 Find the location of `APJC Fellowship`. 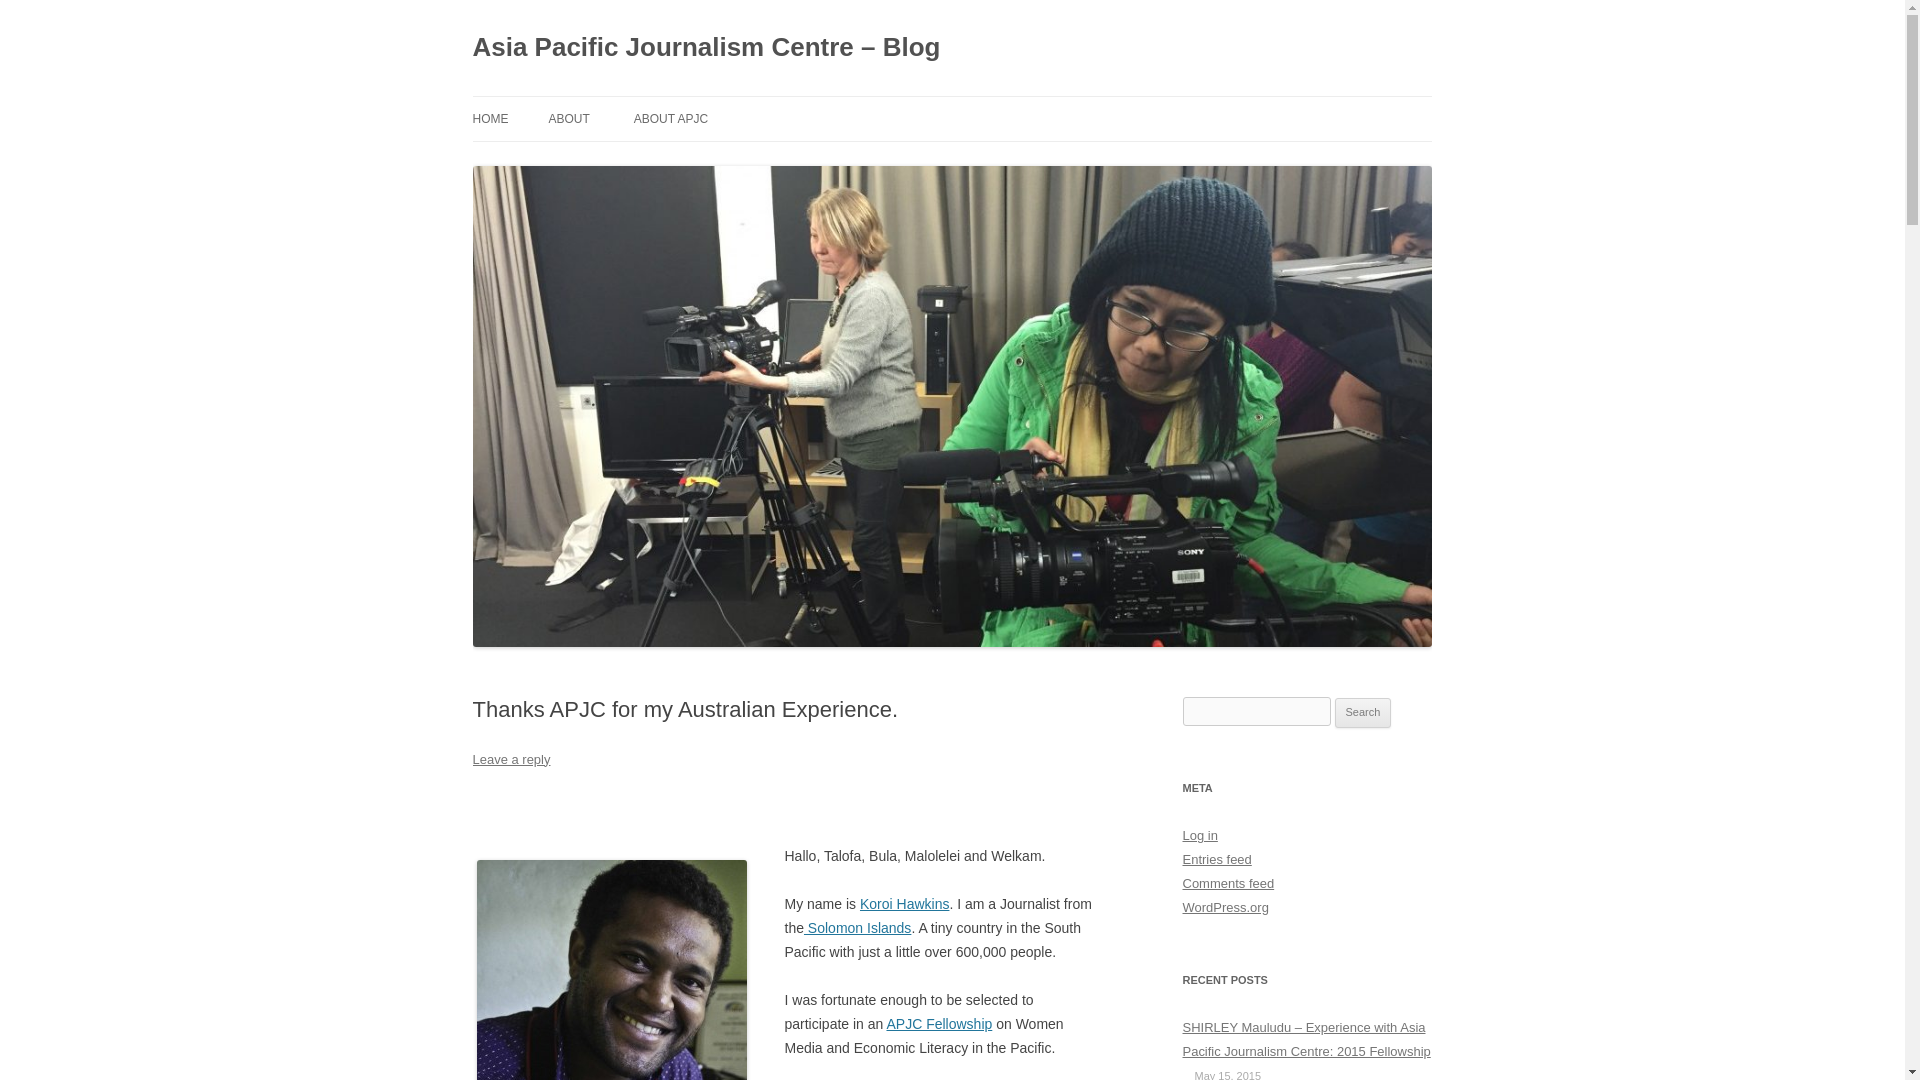

APJC Fellowship is located at coordinates (938, 1024).